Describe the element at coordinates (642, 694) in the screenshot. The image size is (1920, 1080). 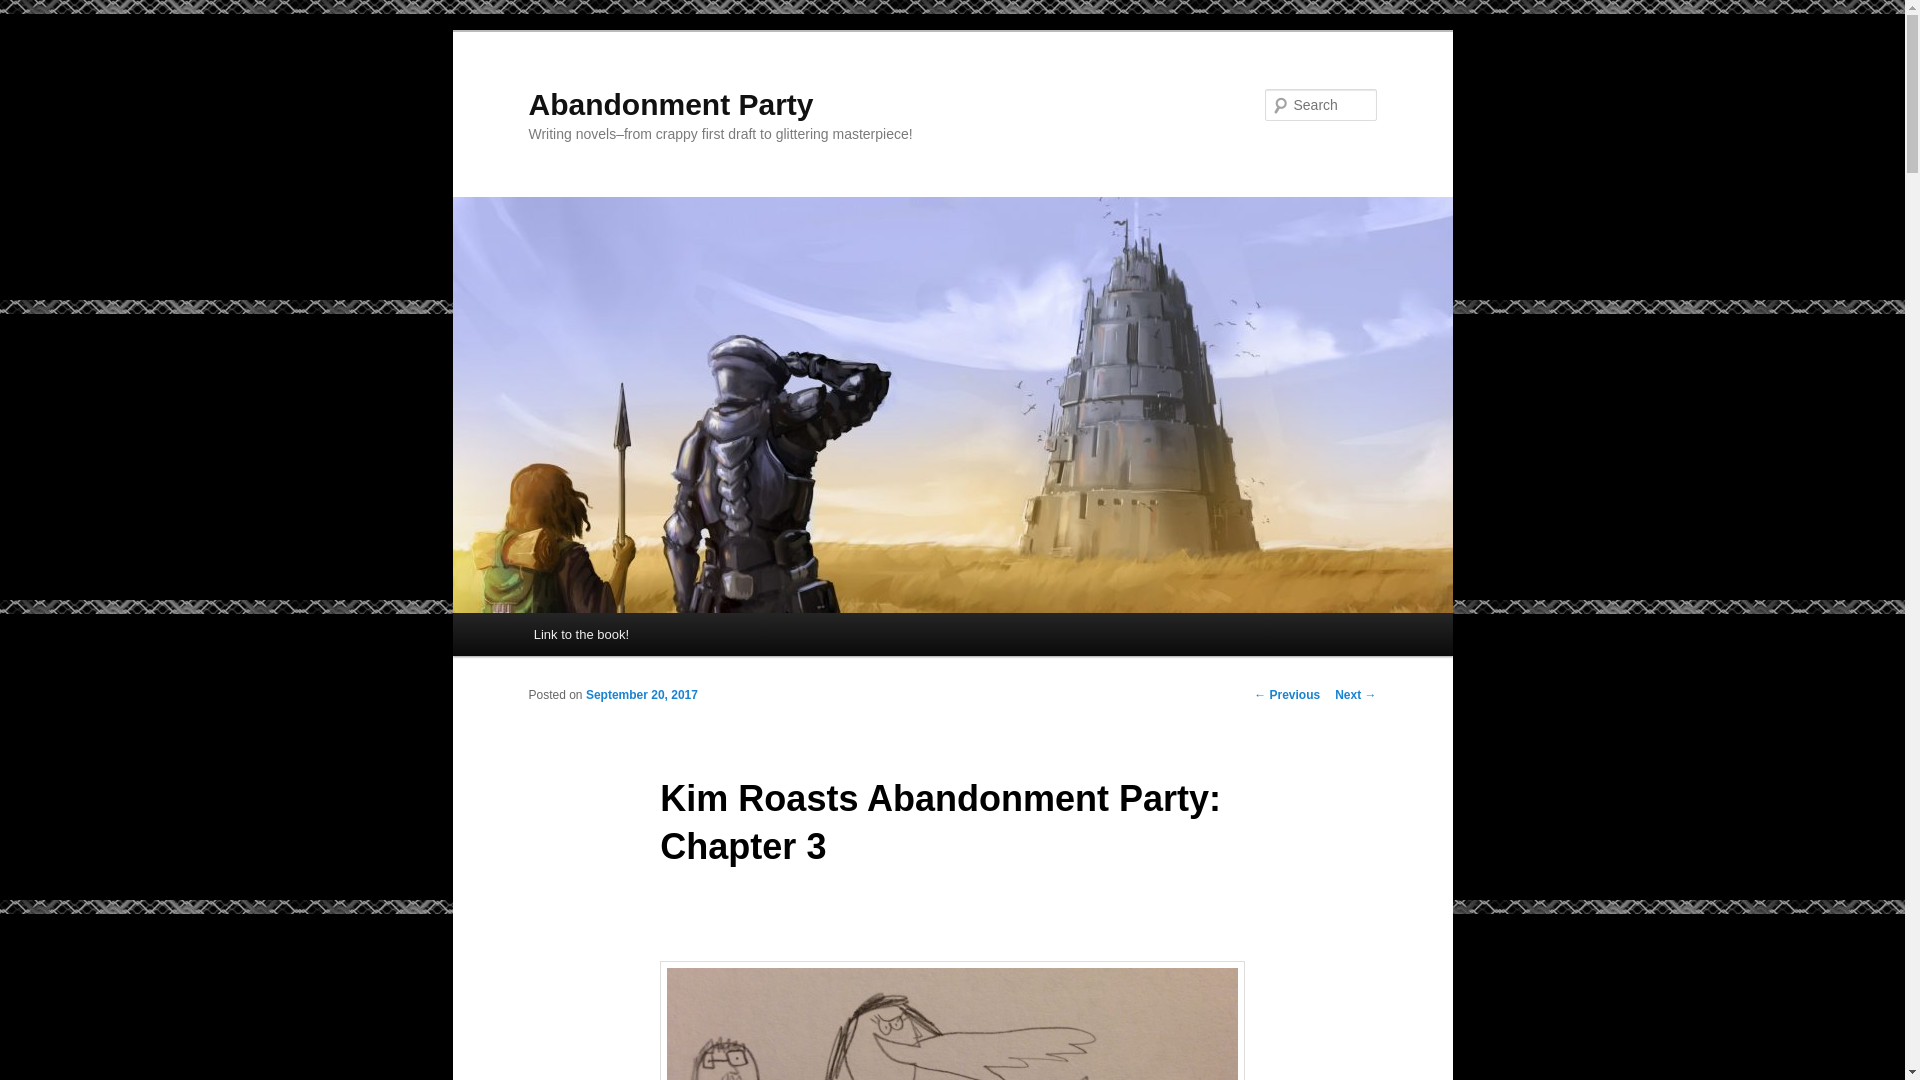
I see `6:00 AM` at that location.